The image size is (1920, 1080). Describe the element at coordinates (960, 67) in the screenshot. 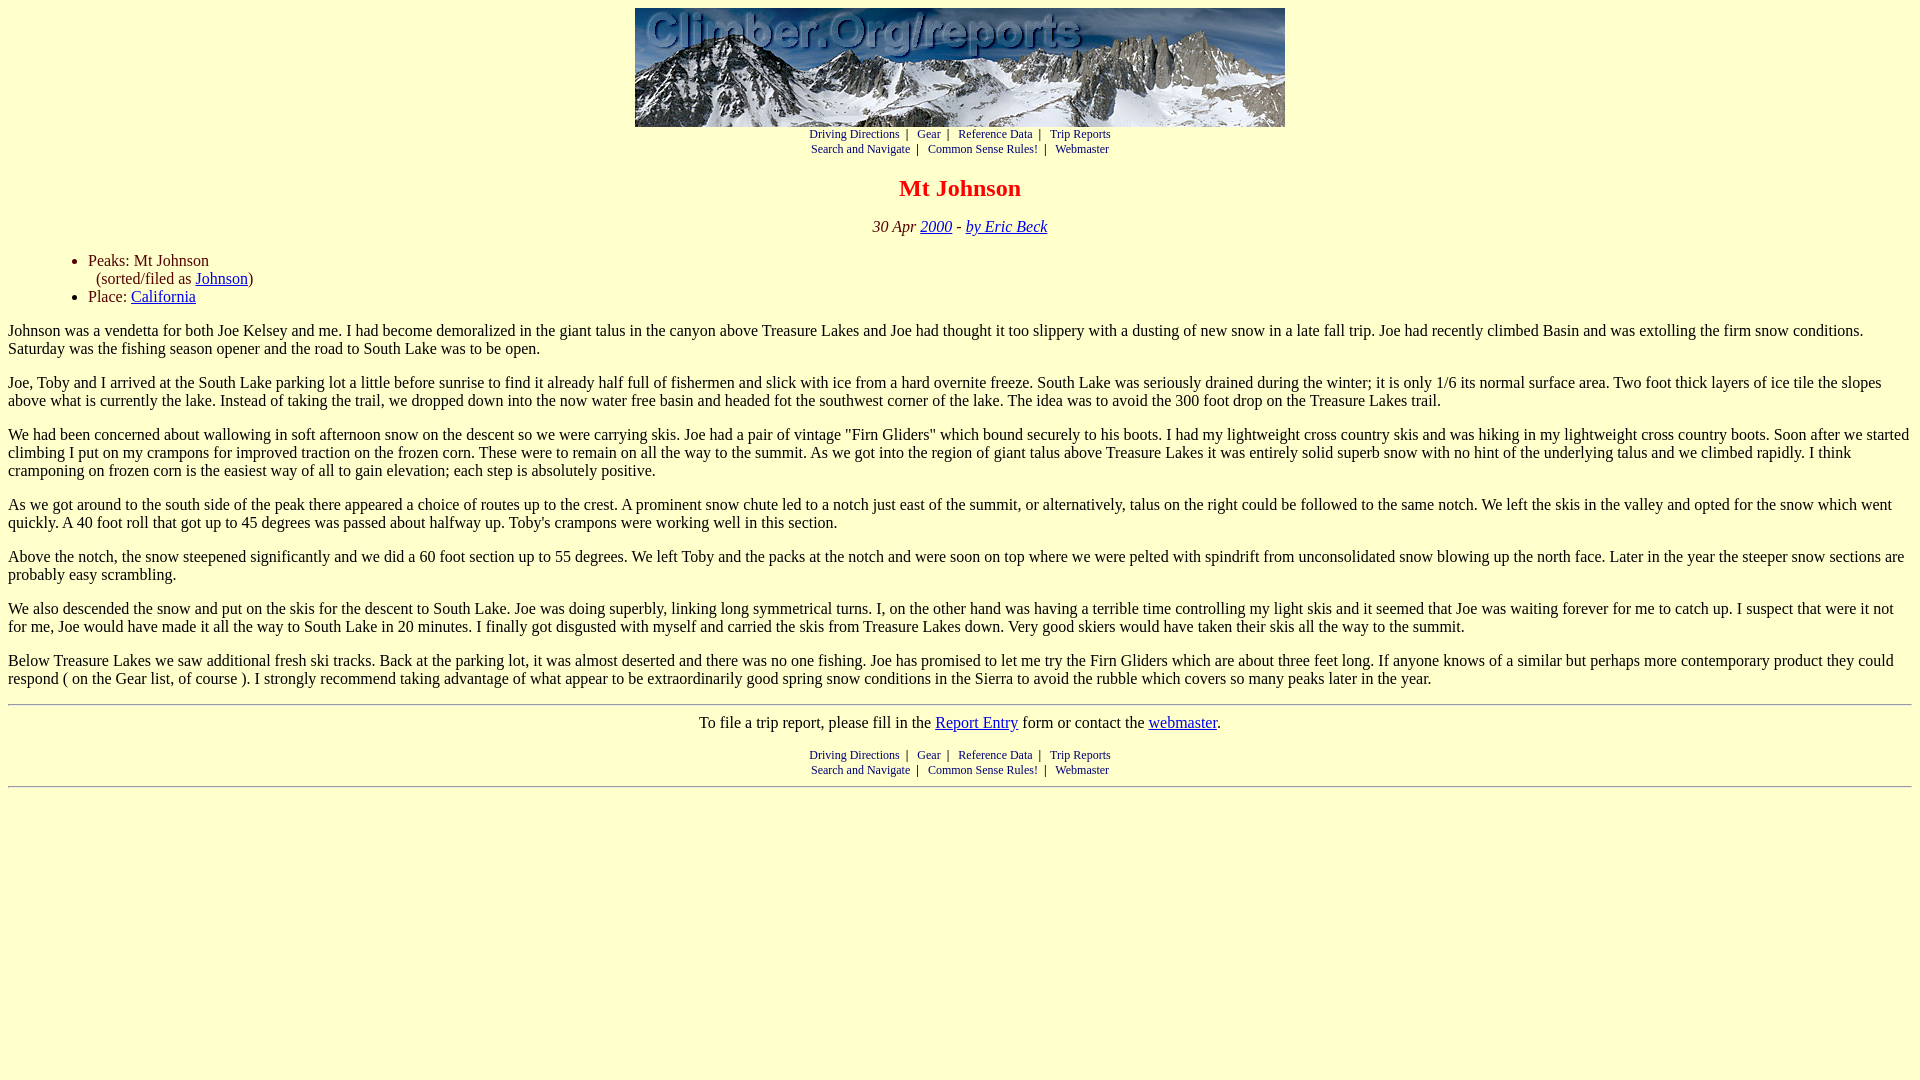

I see `Climber.Org Home Page` at that location.